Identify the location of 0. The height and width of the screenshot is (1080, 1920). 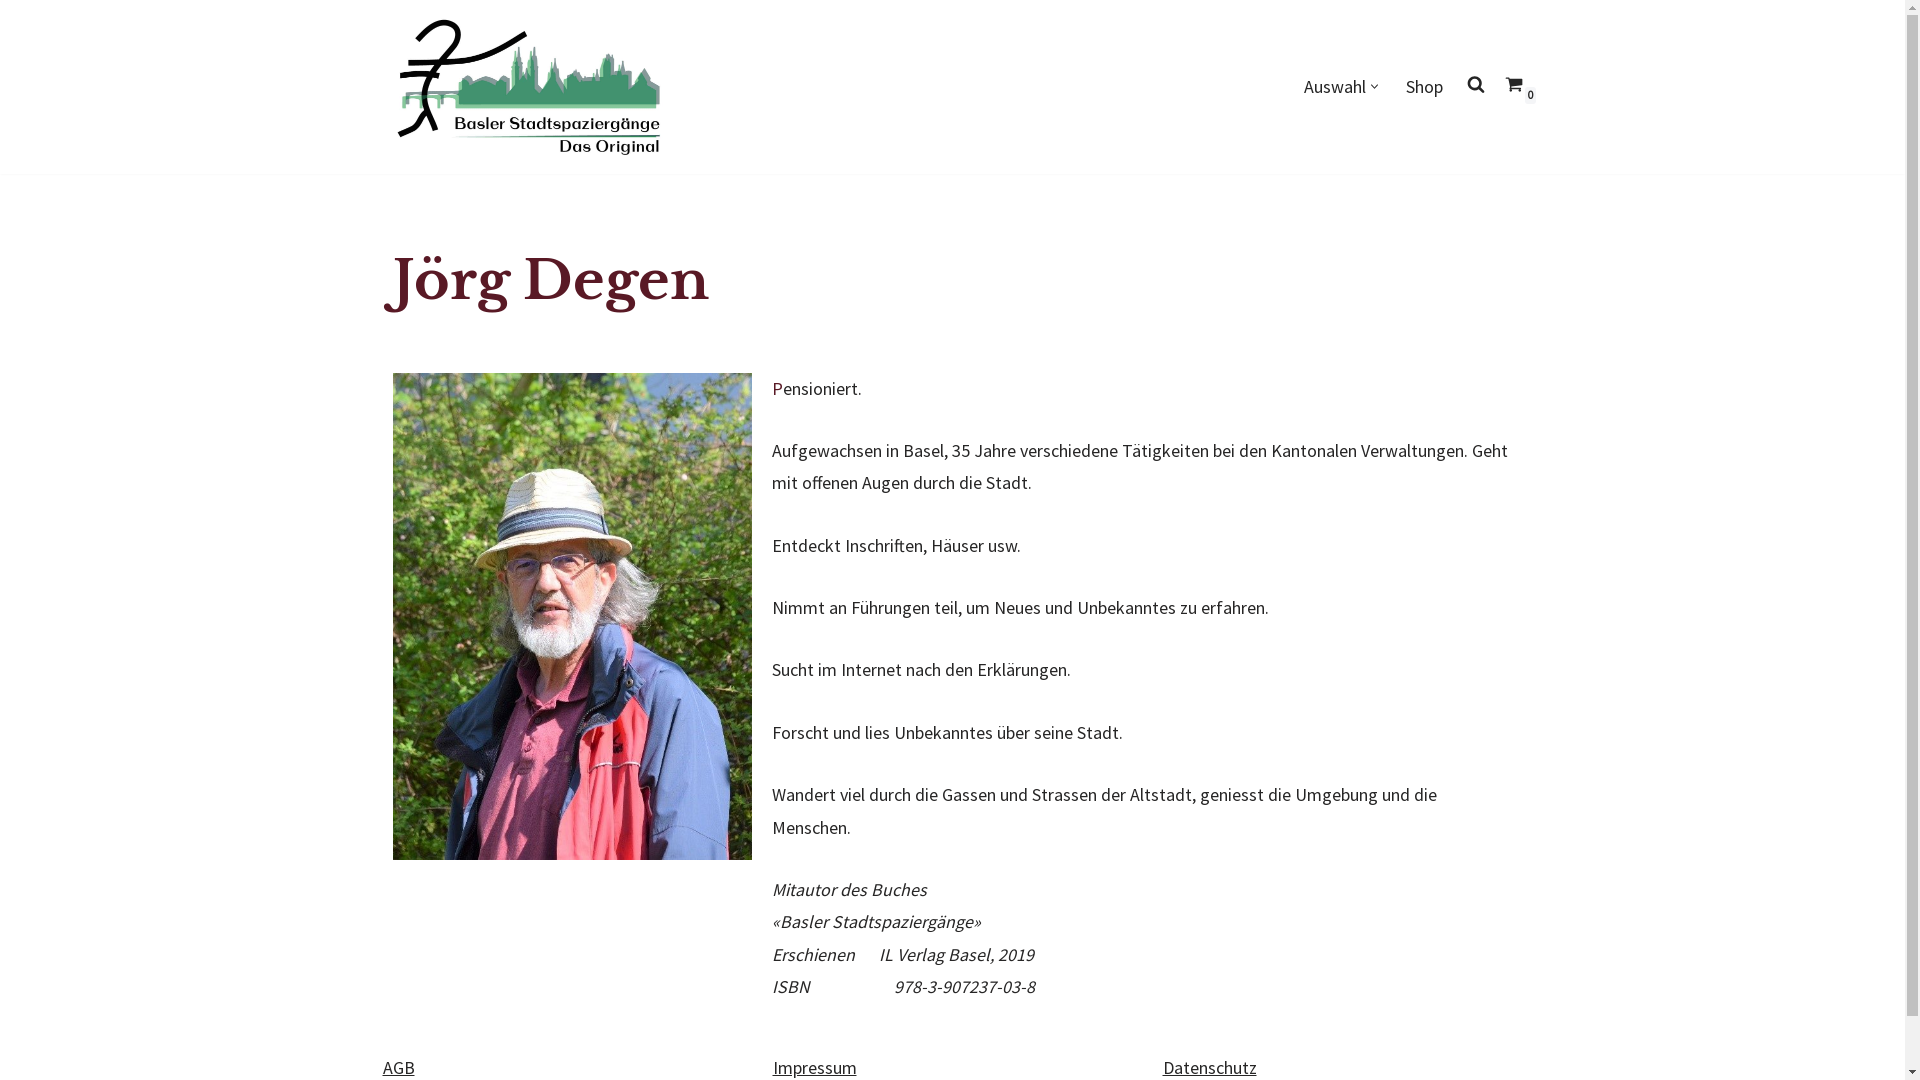
(1513, 84).